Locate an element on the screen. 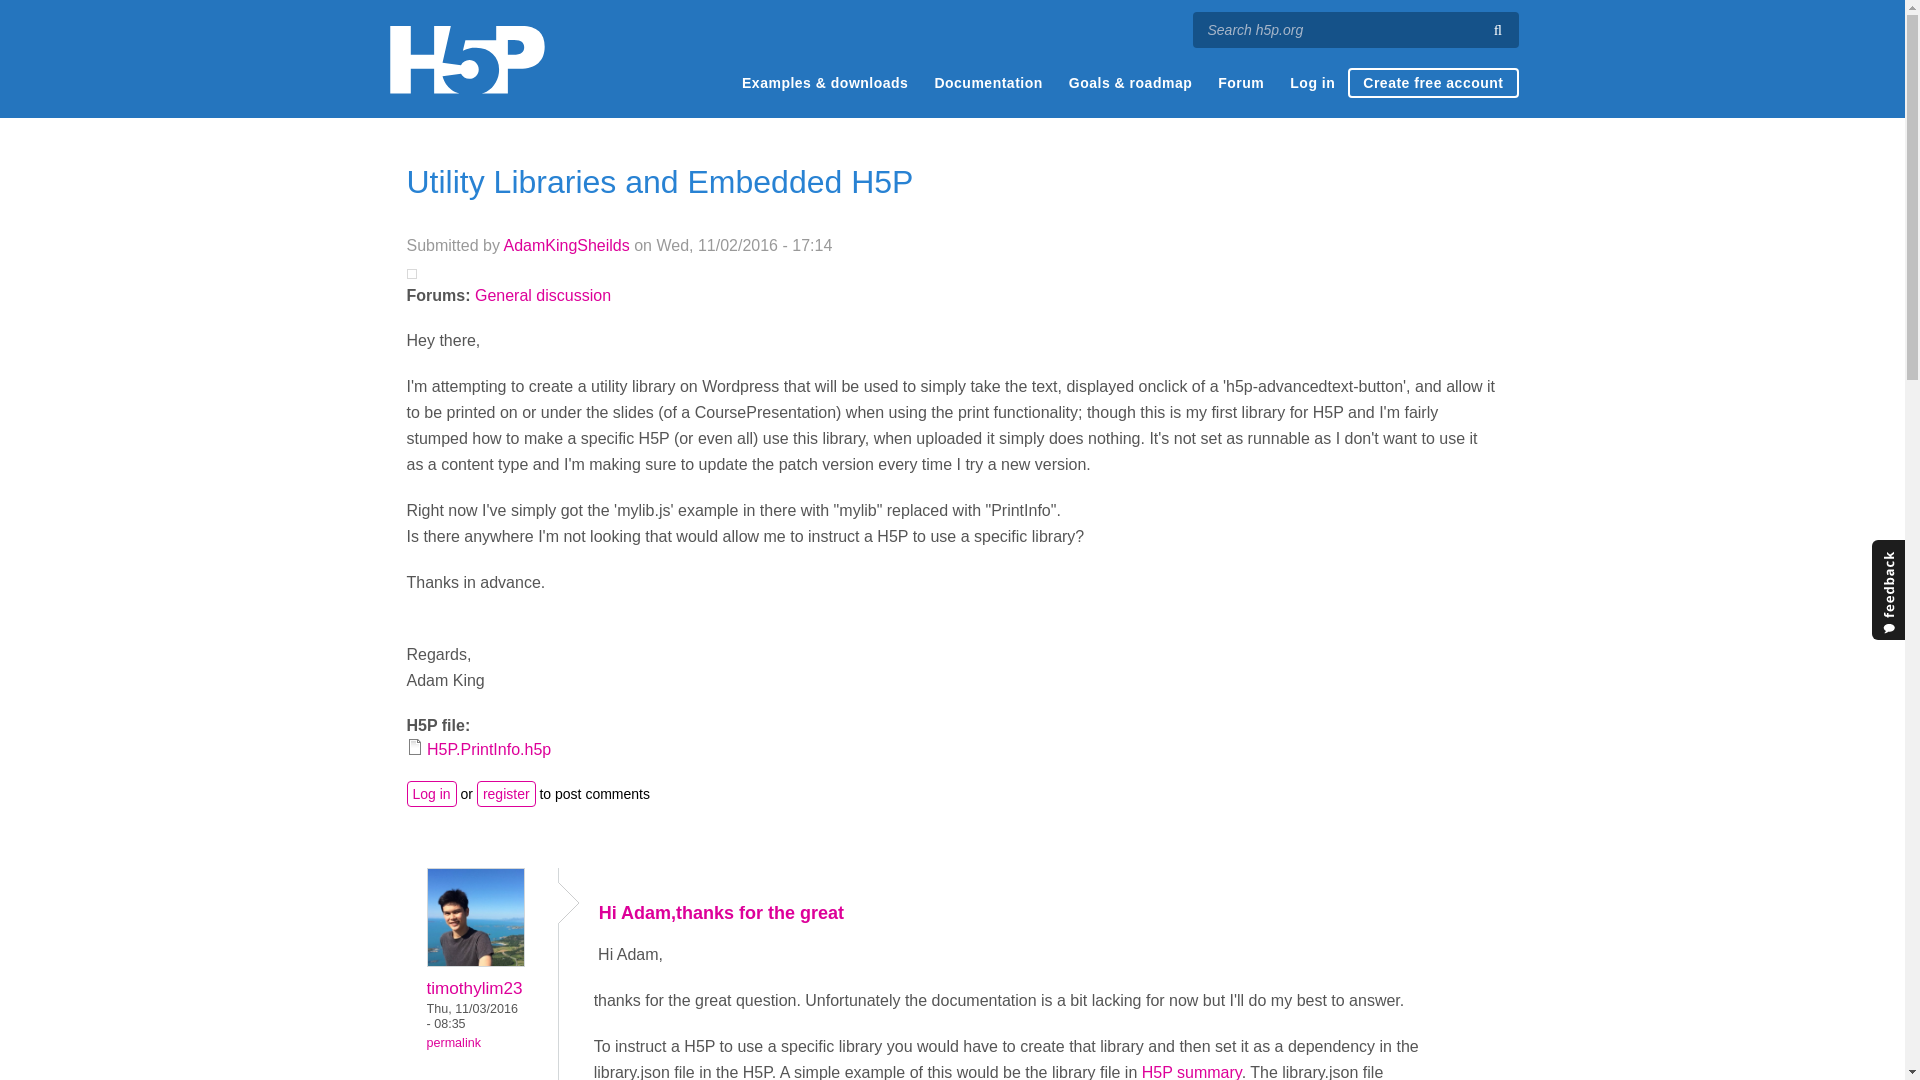  register is located at coordinates (506, 793).